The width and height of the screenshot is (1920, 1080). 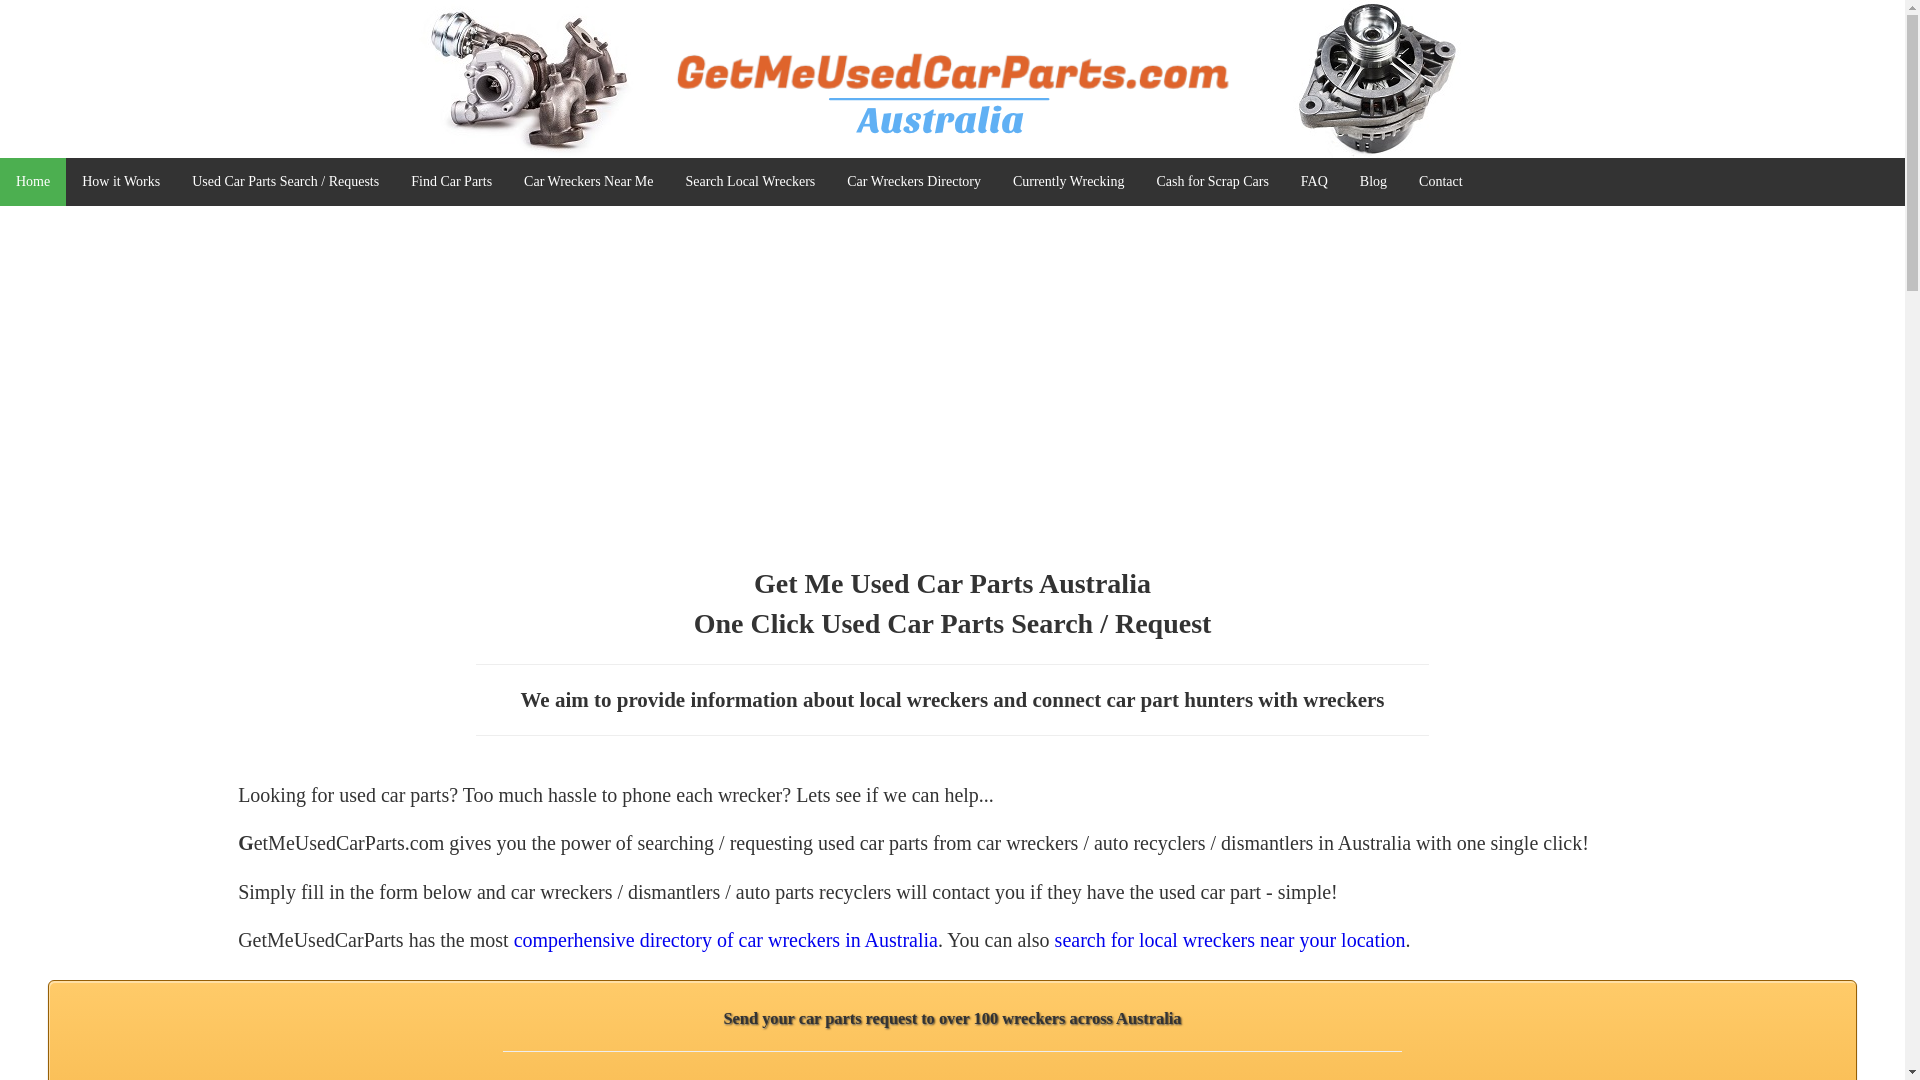 I want to click on Blog, so click(x=1374, y=182).